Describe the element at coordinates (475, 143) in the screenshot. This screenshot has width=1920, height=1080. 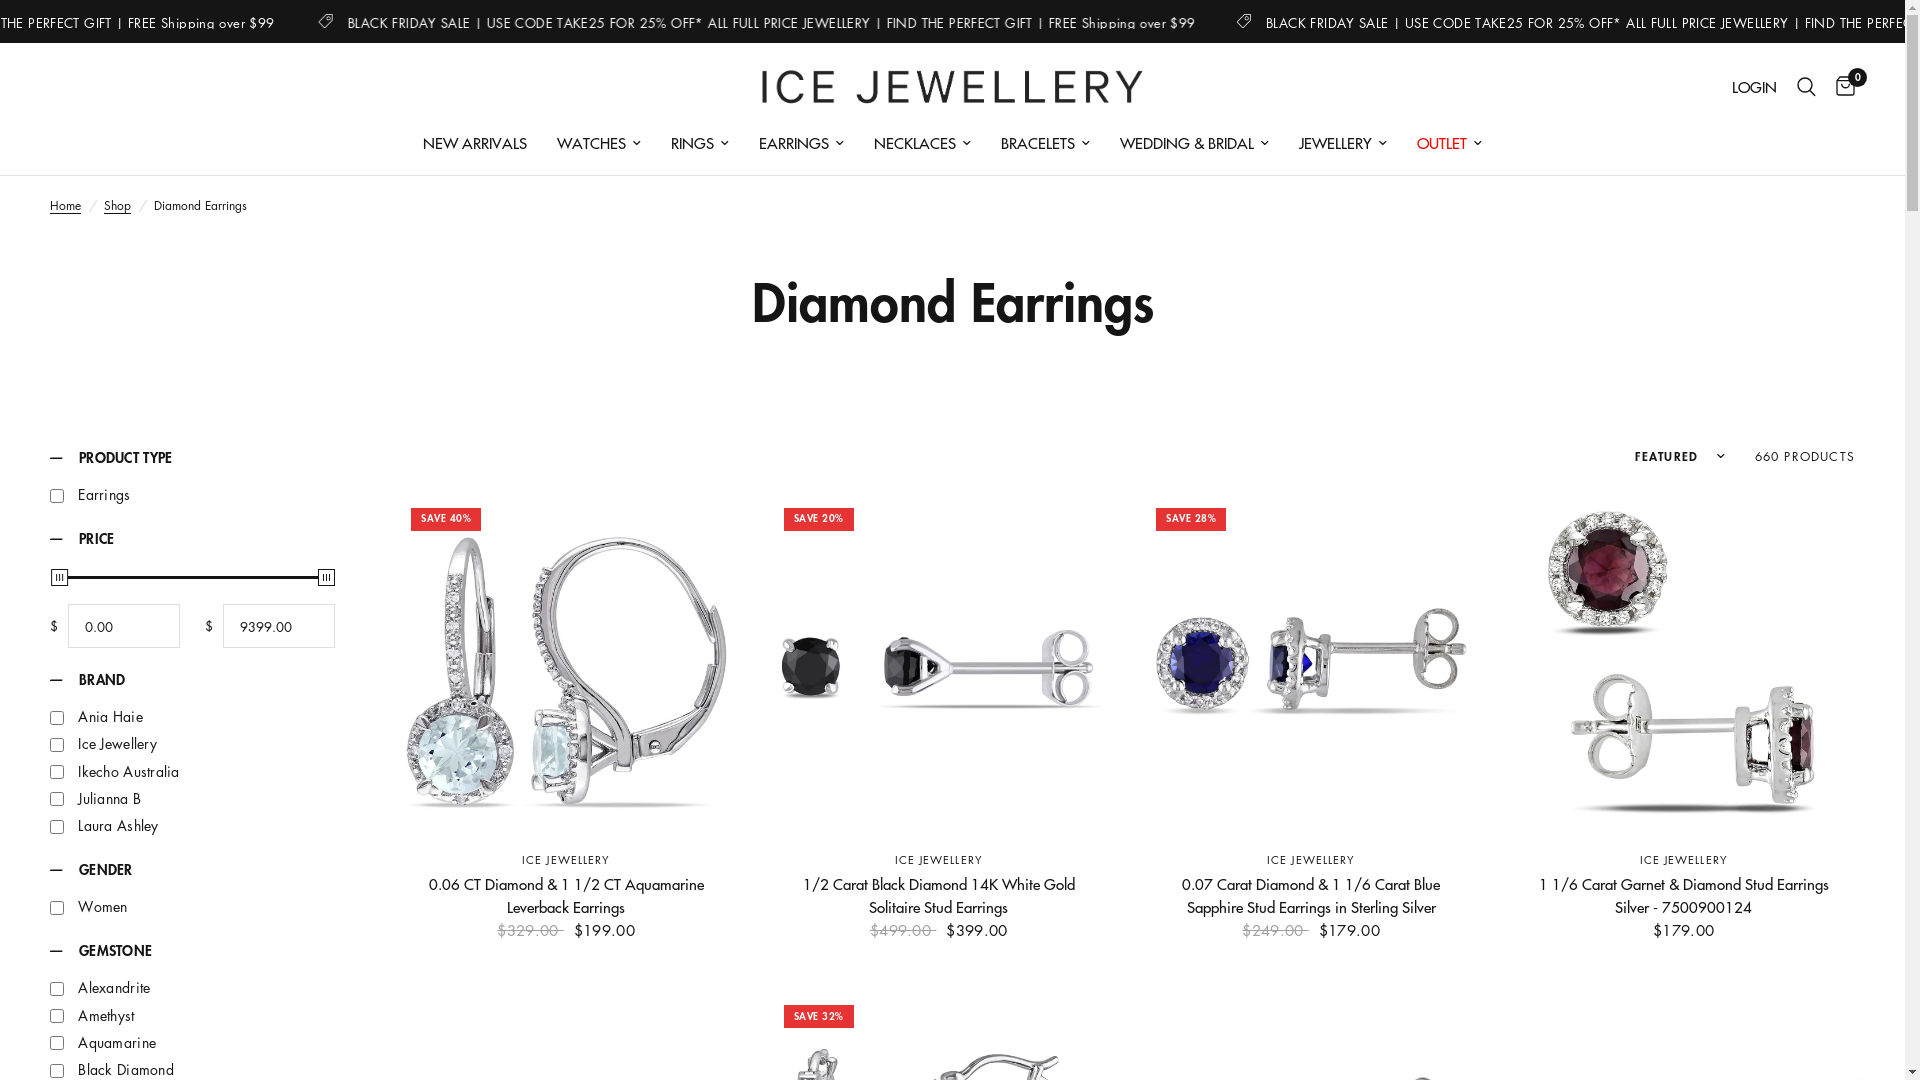
I see `NEW ARRIVALS` at that location.